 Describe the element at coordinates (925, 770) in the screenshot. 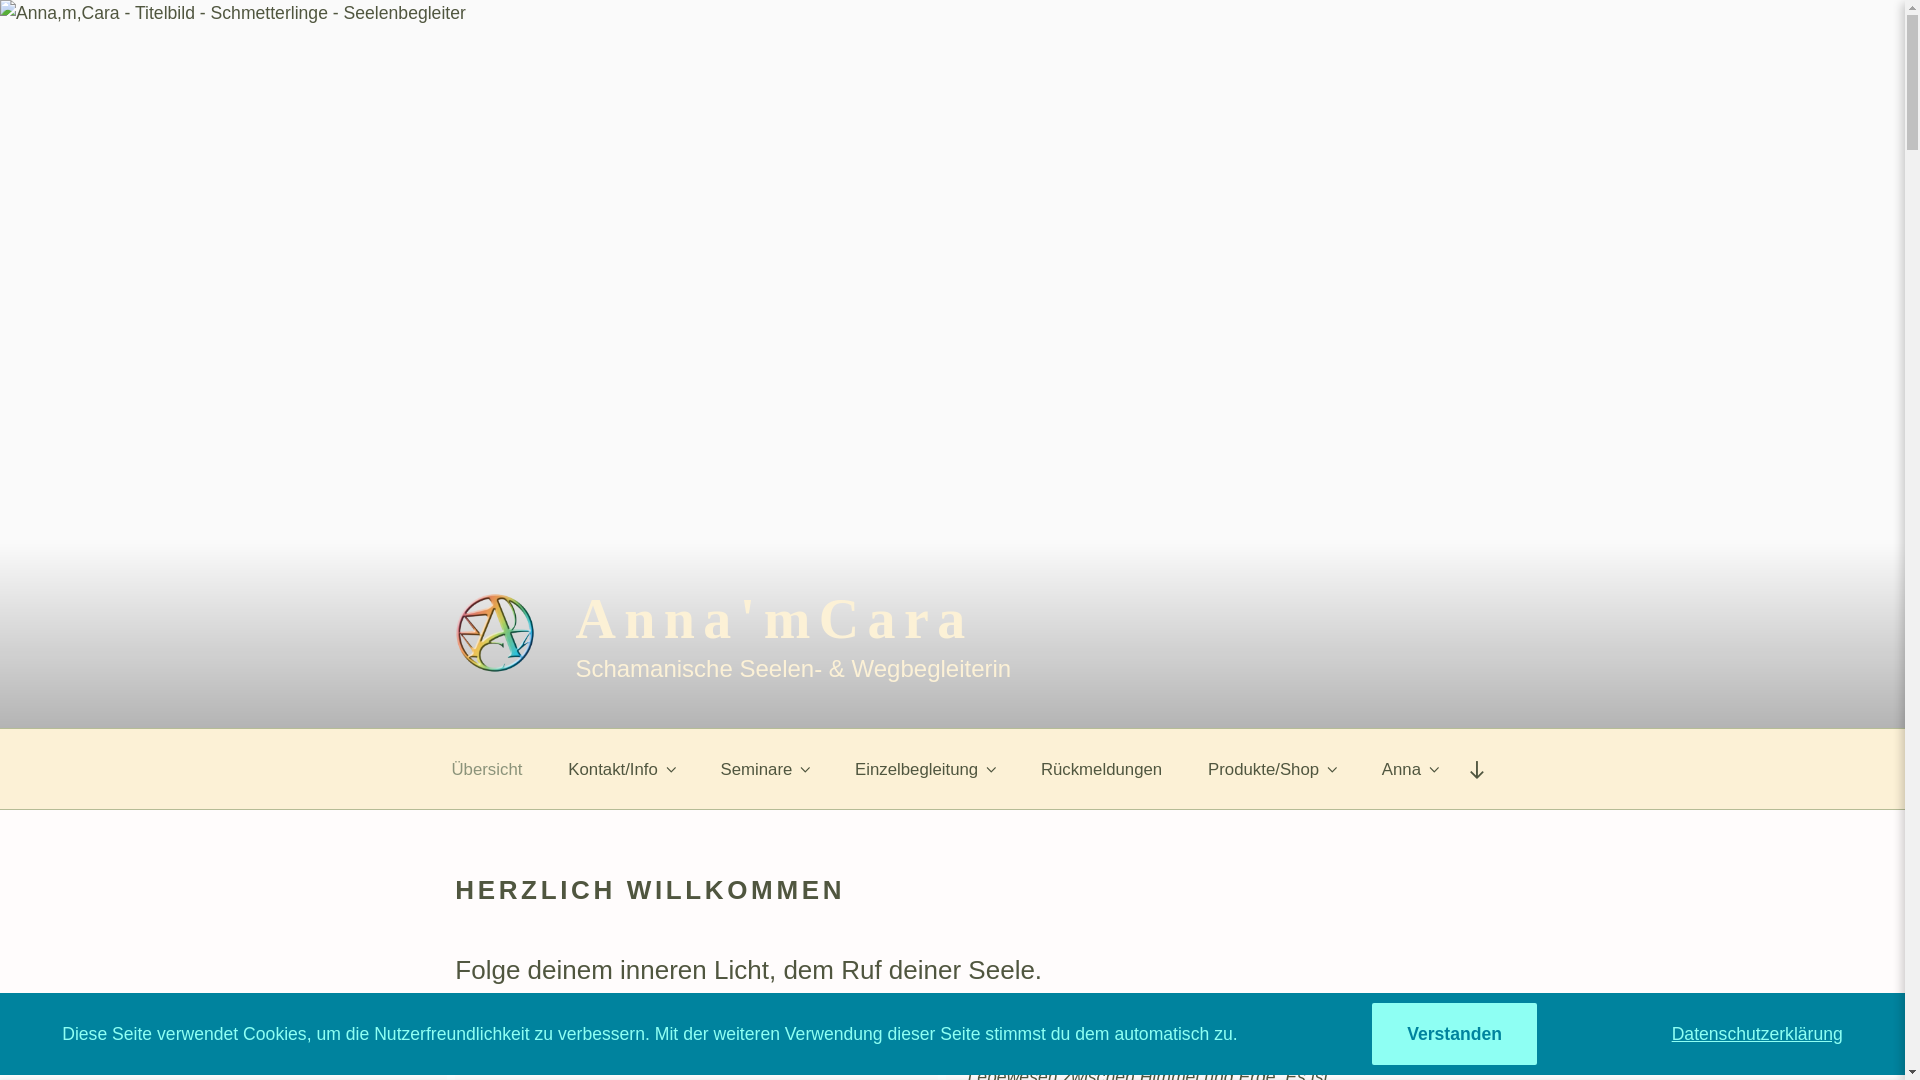

I see `Einzelbegleitung` at that location.